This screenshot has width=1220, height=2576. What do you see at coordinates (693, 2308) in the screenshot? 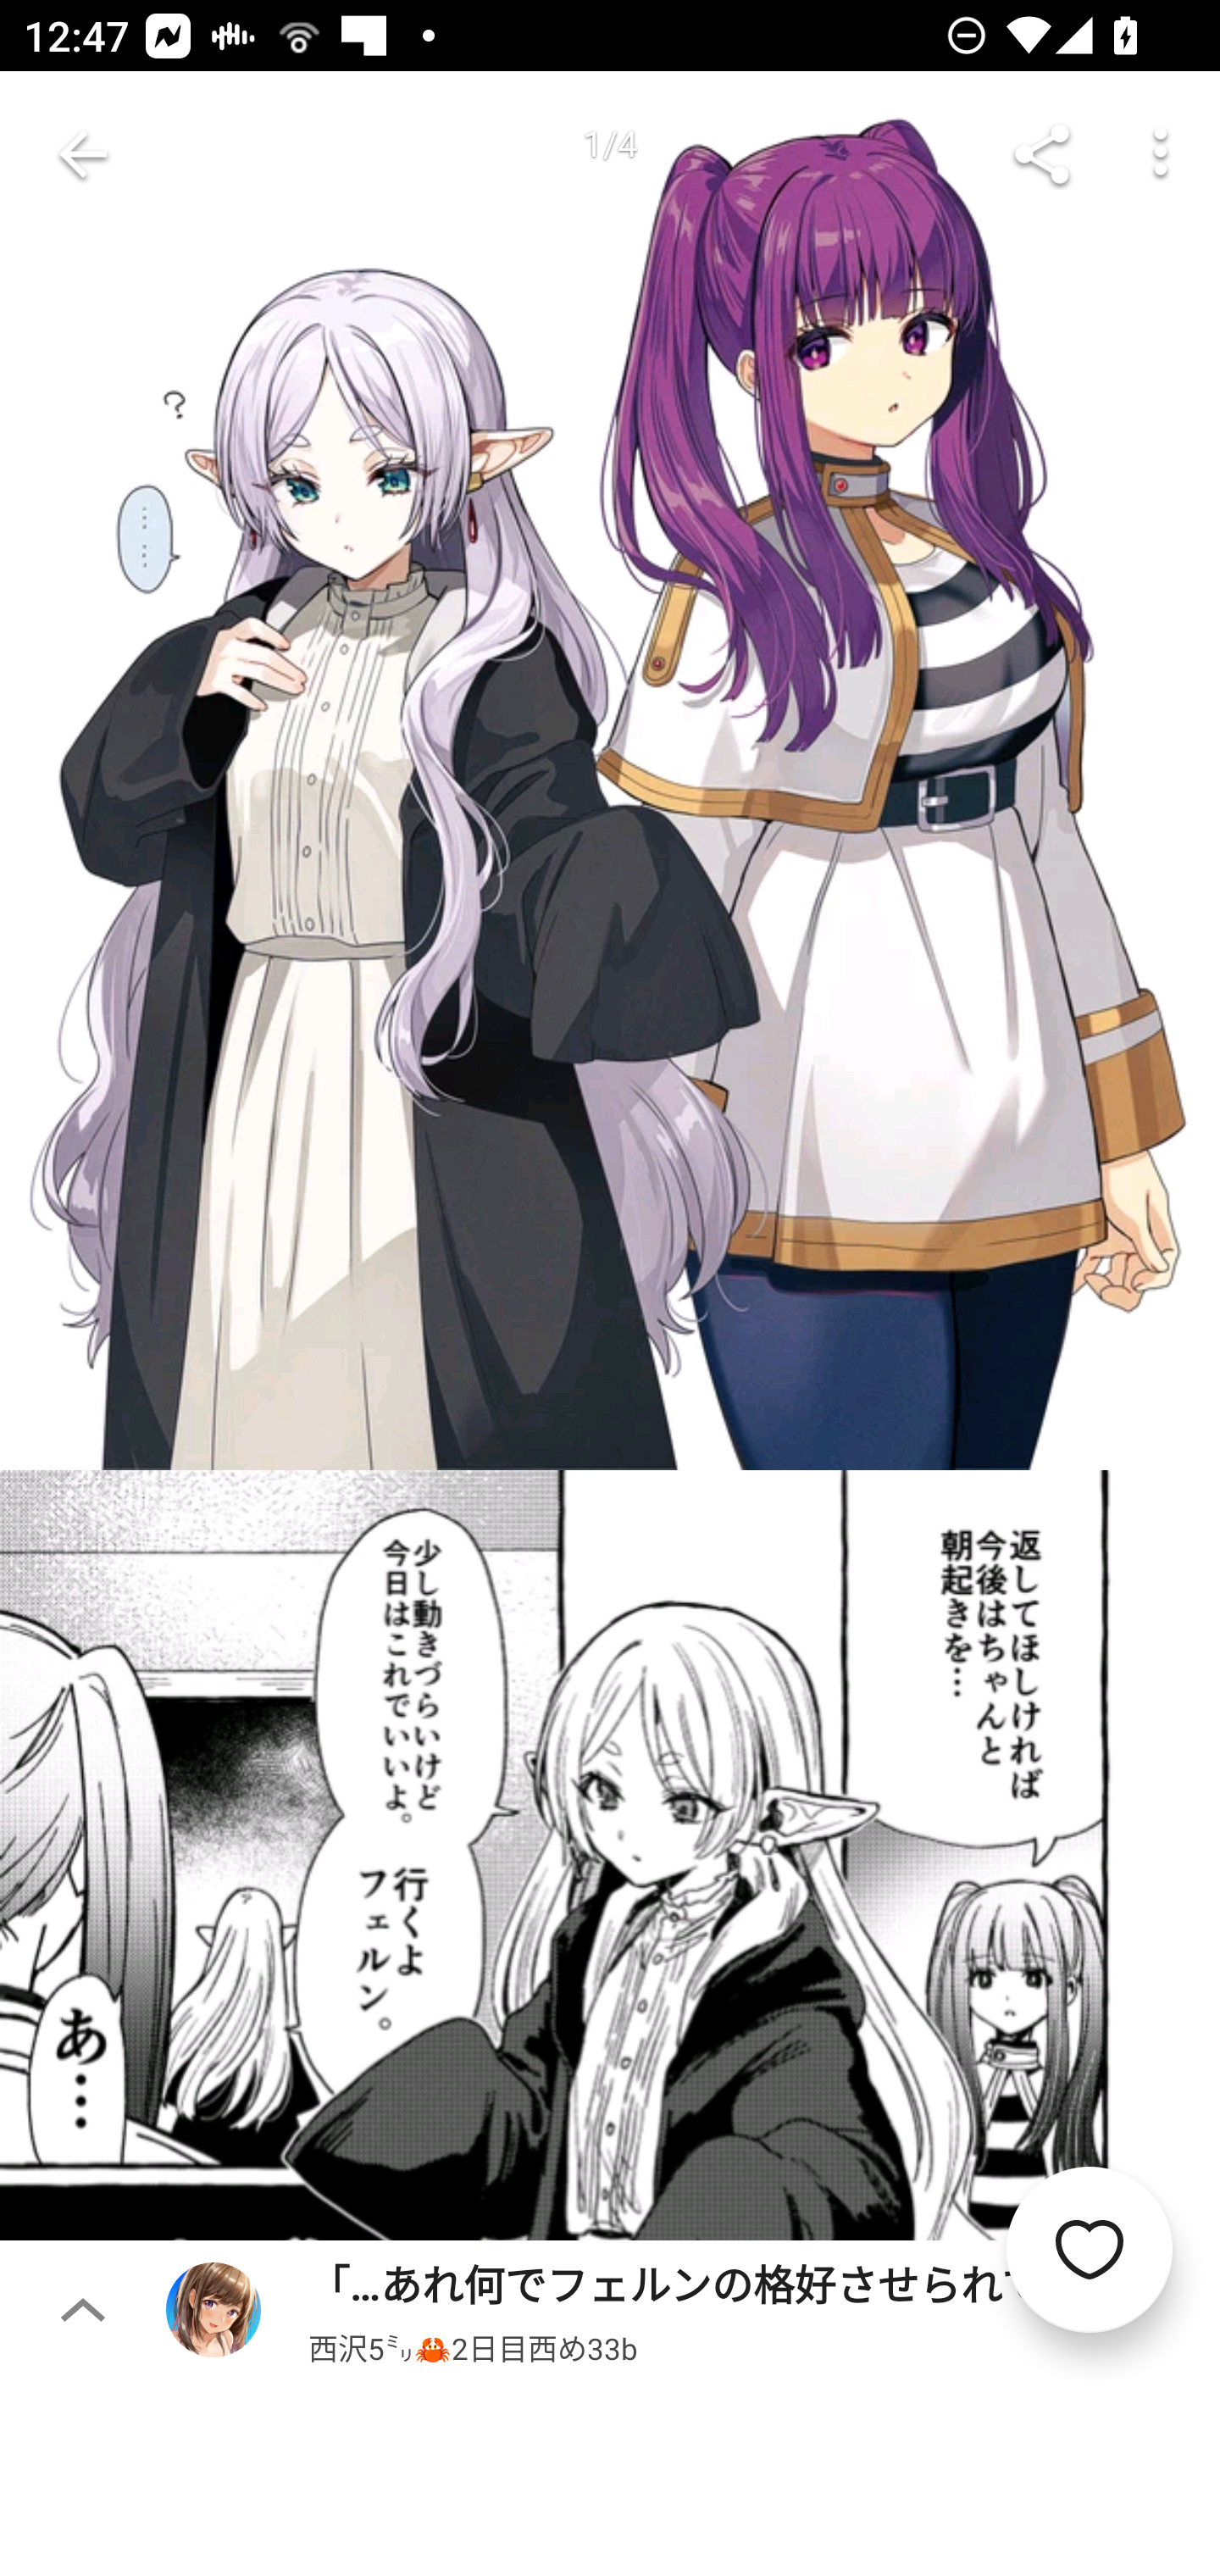
I see `「…あれ何でフェルンの格好させられてるんだ。」 西沢5㍉🦀2日目西め33b` at bounding box center [693, 2308].